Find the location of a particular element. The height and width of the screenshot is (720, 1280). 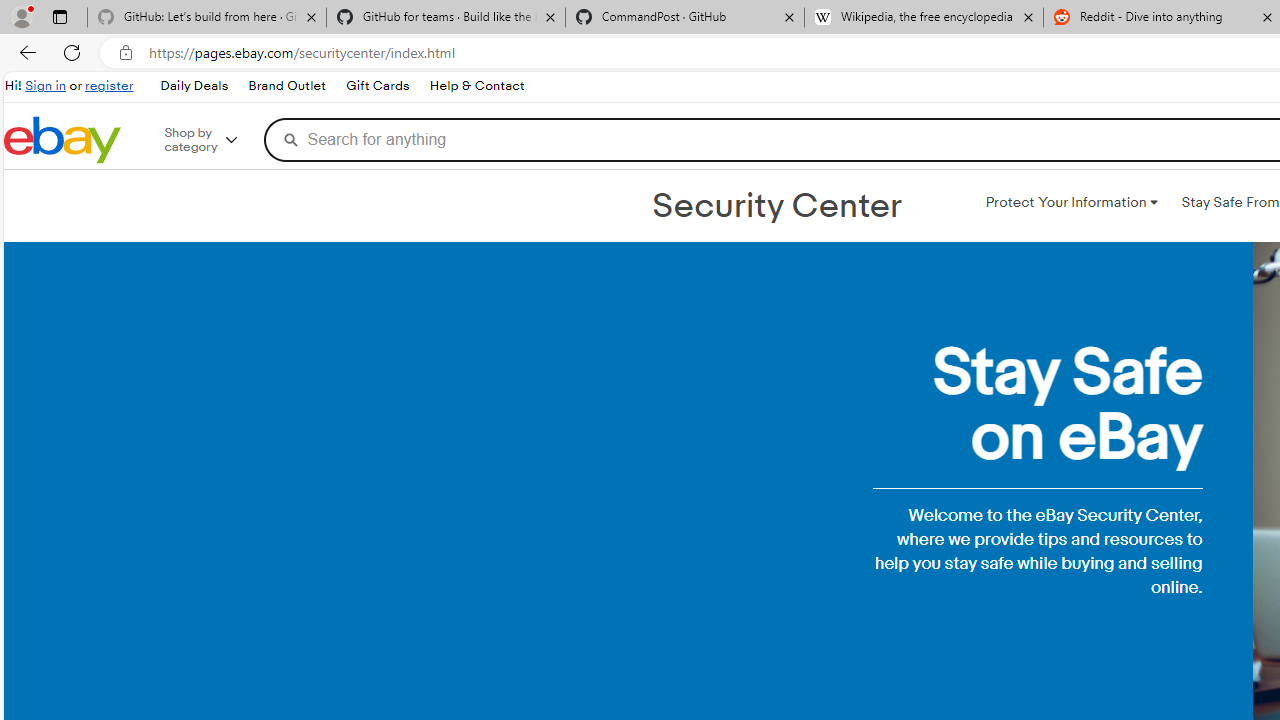

Brand Outlet is located at coordinates (286, 86).